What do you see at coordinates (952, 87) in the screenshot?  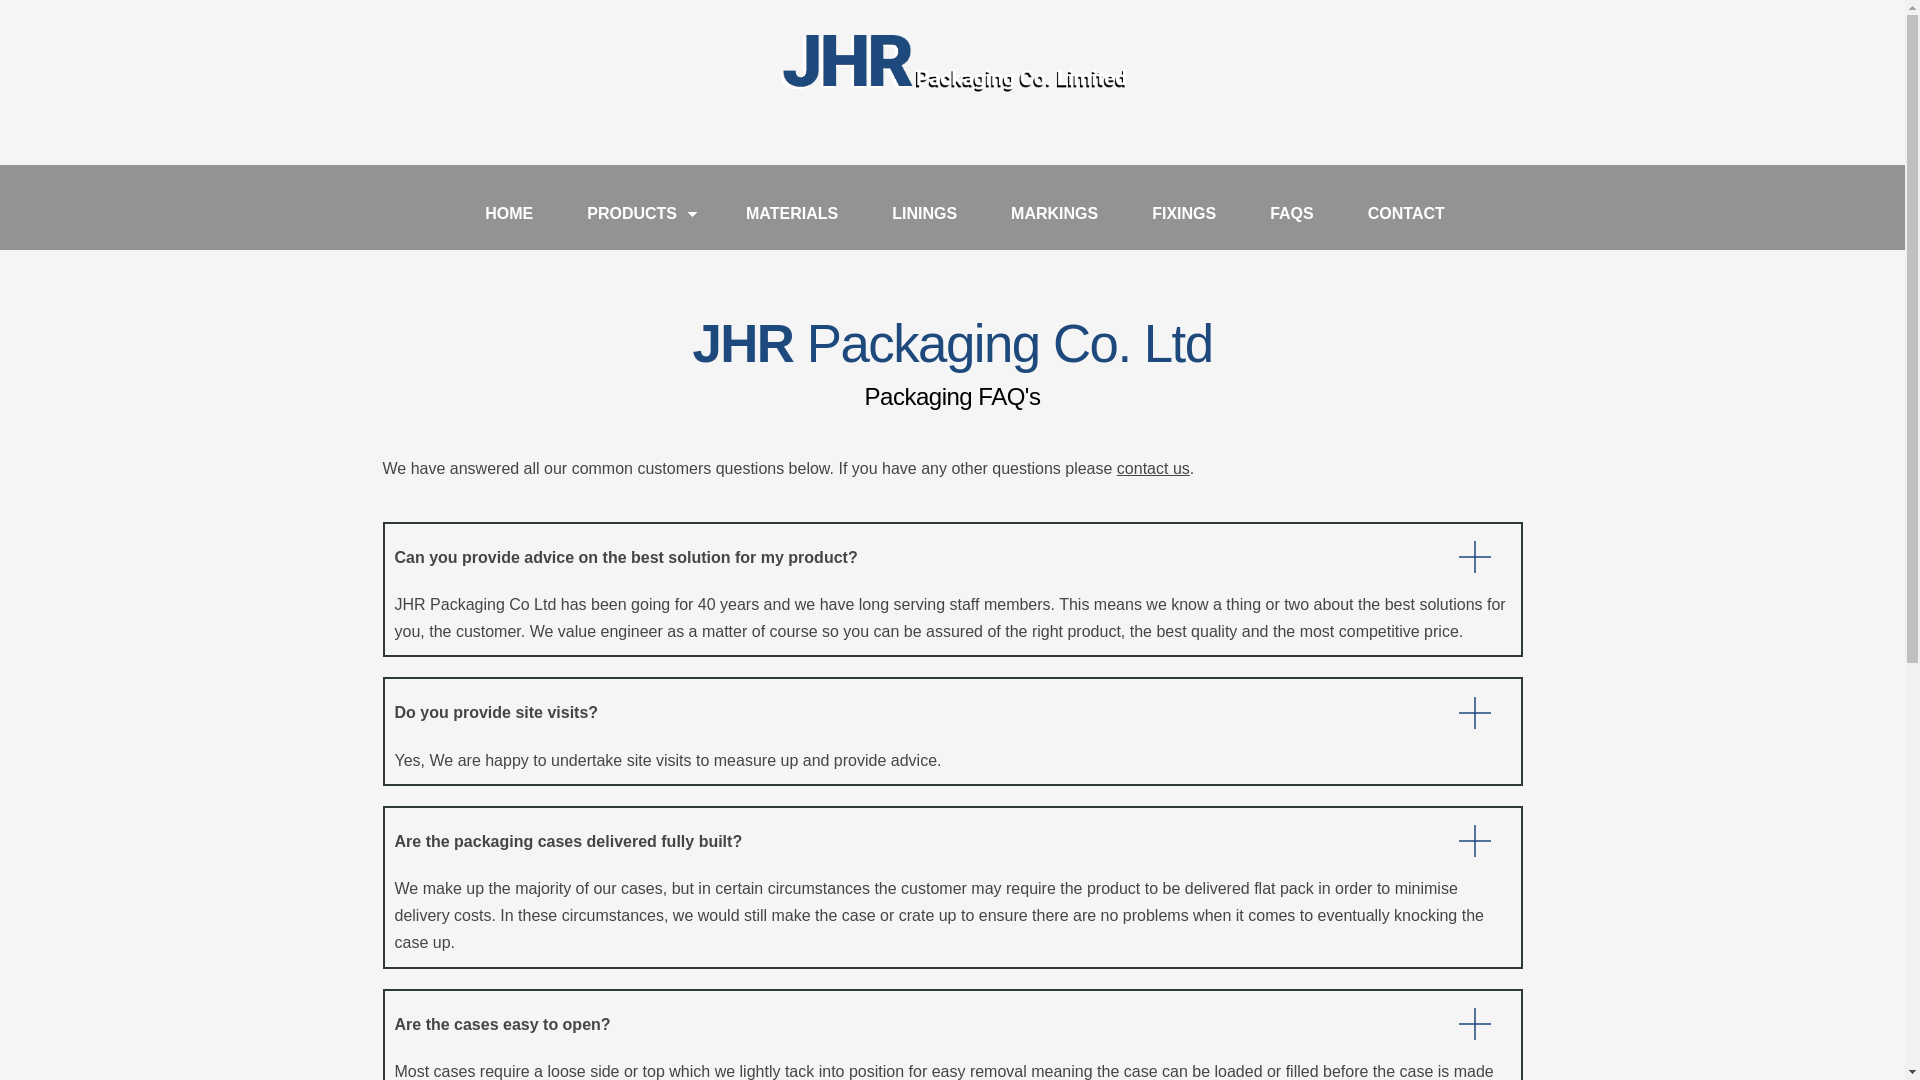 I see `JHR packaging` at bounding box center [952, 87].